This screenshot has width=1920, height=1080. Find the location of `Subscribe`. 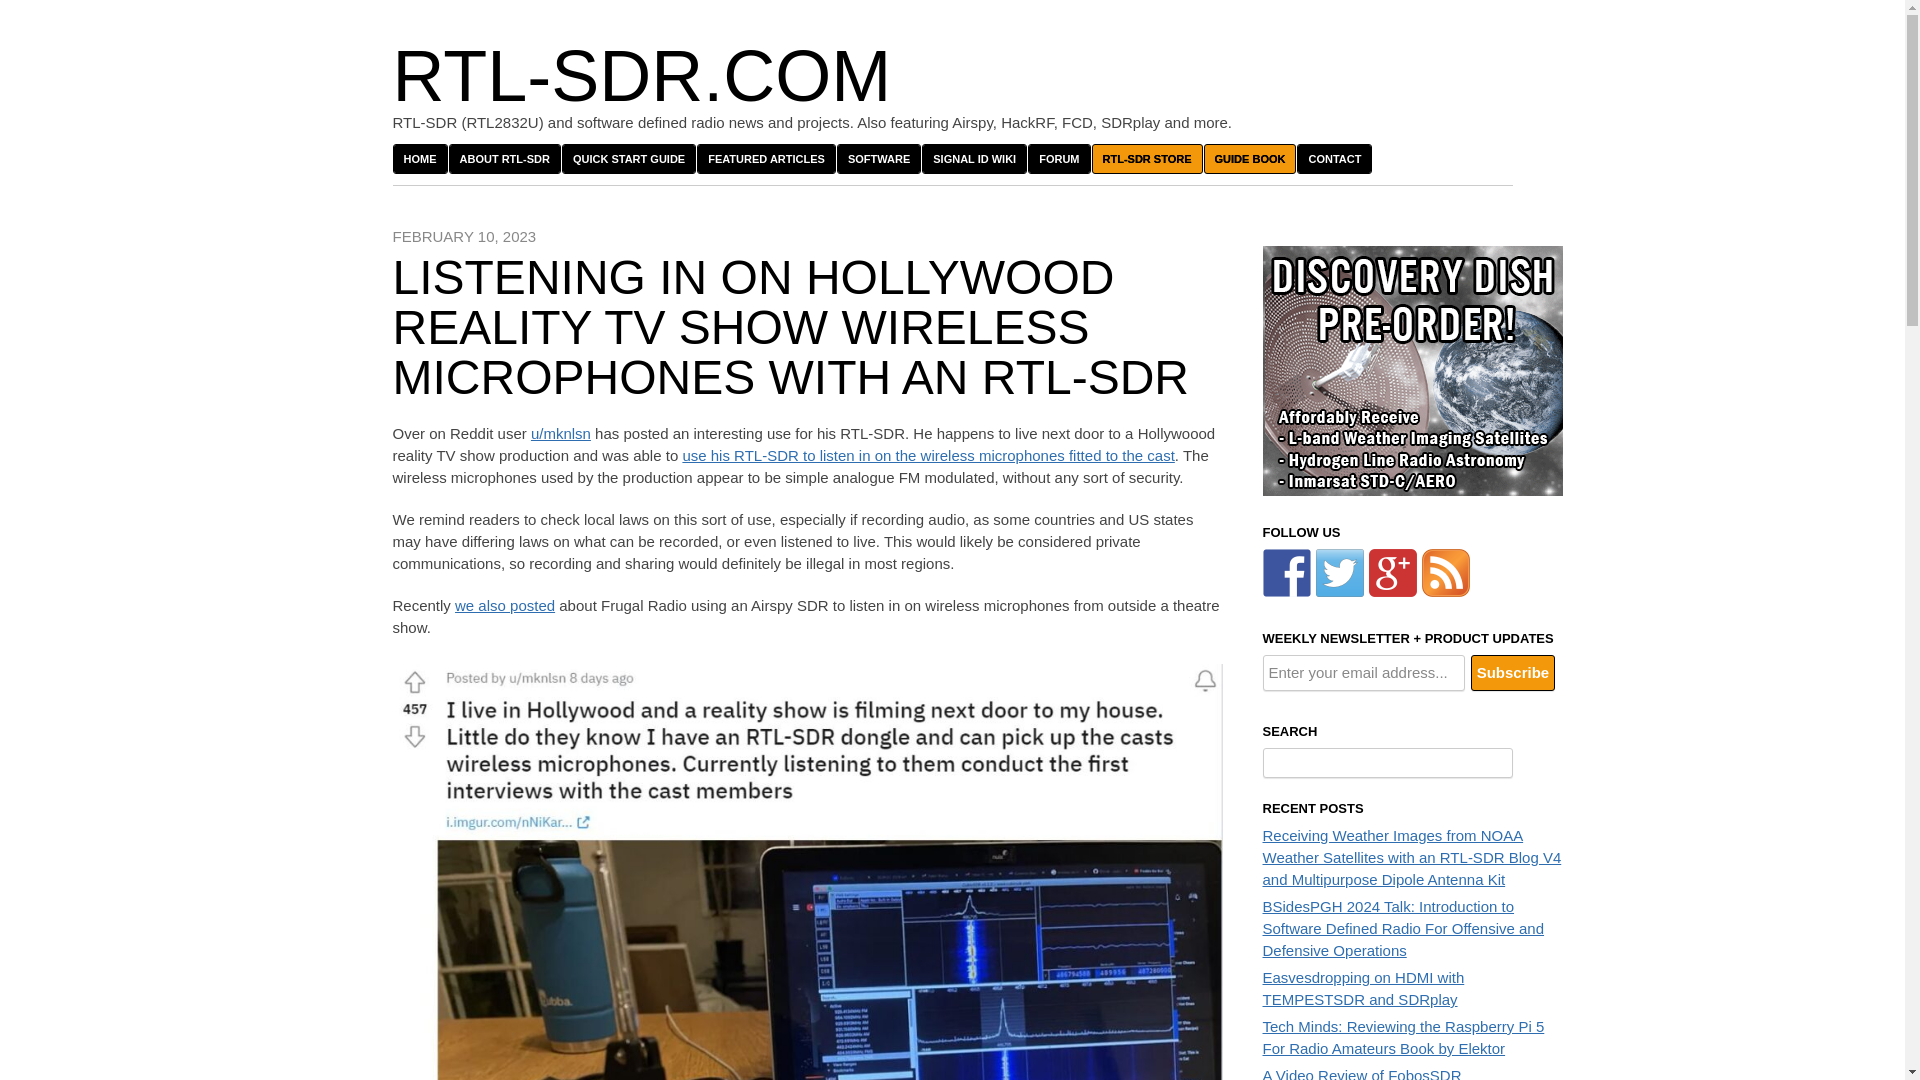

Subscribe is located at coordinates (1512, 672).